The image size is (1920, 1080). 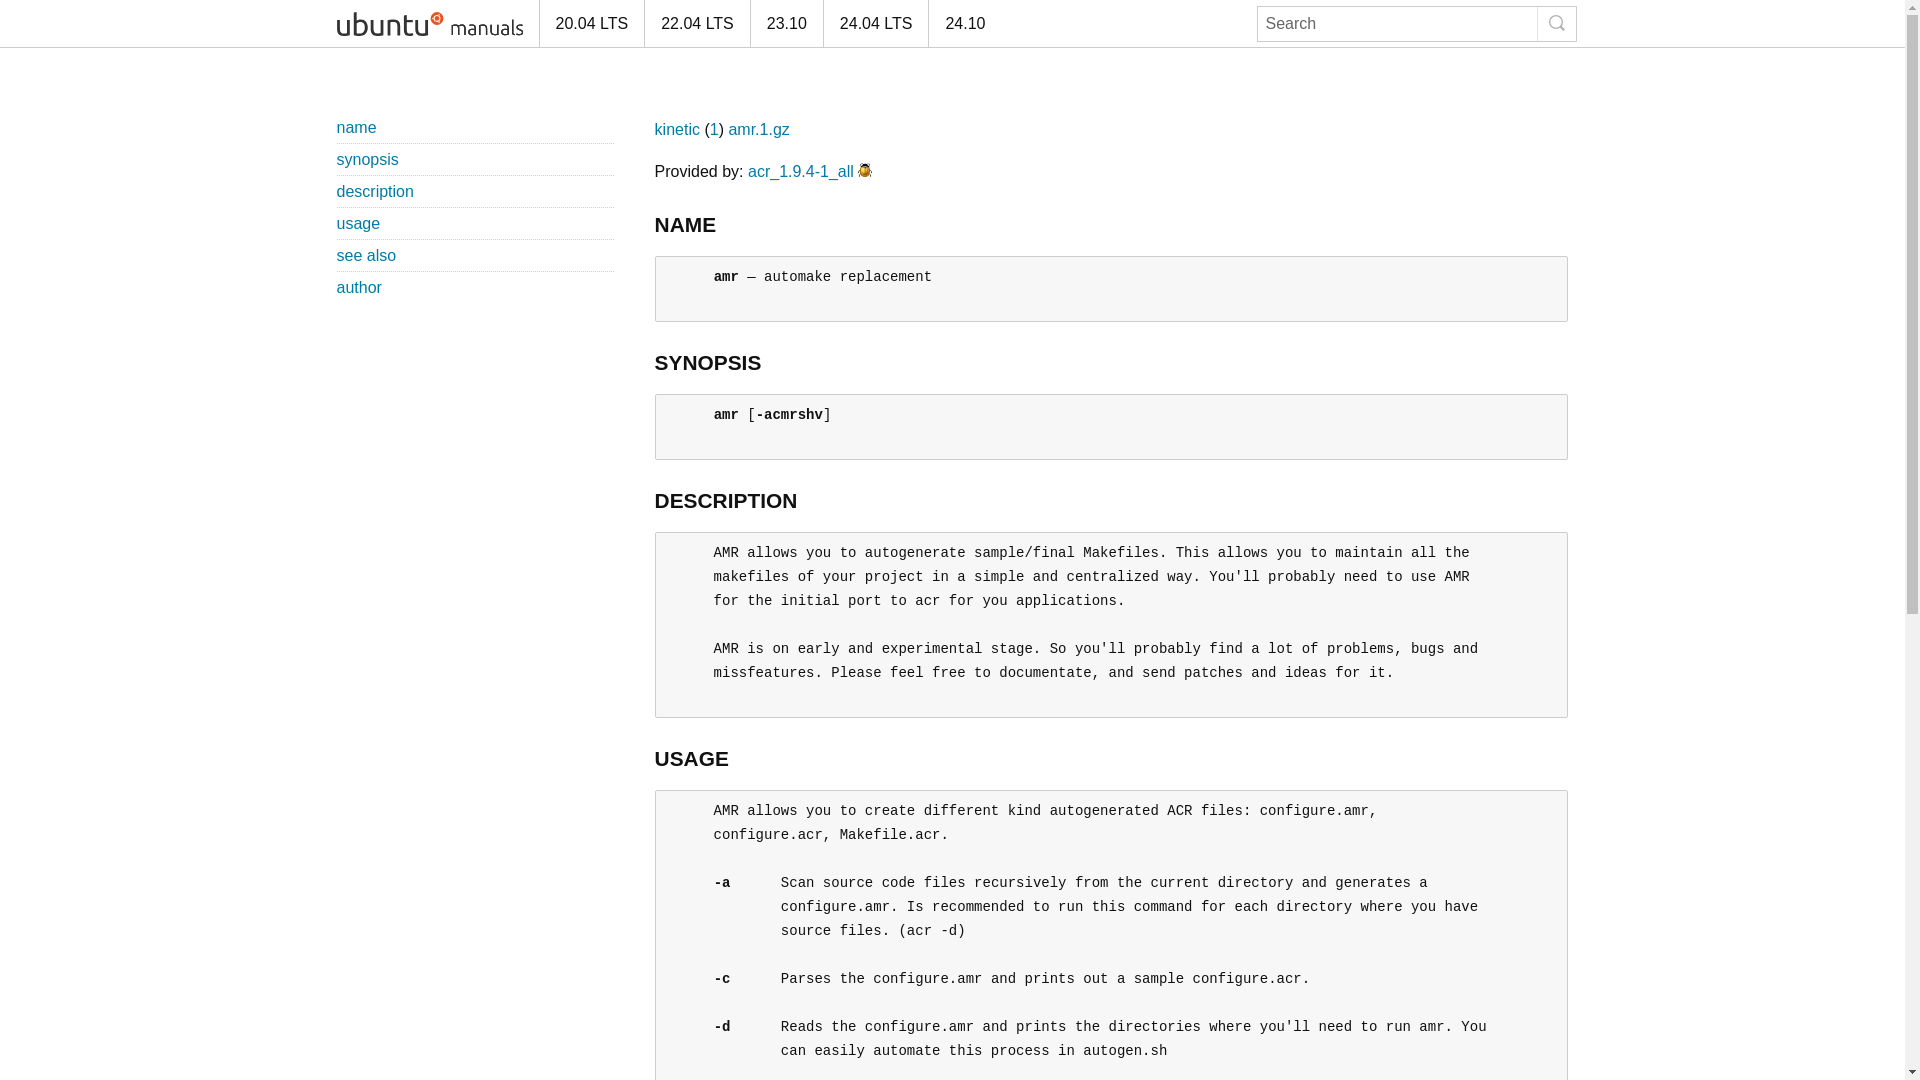 I want to click on 1, so click(x=714, y=129).